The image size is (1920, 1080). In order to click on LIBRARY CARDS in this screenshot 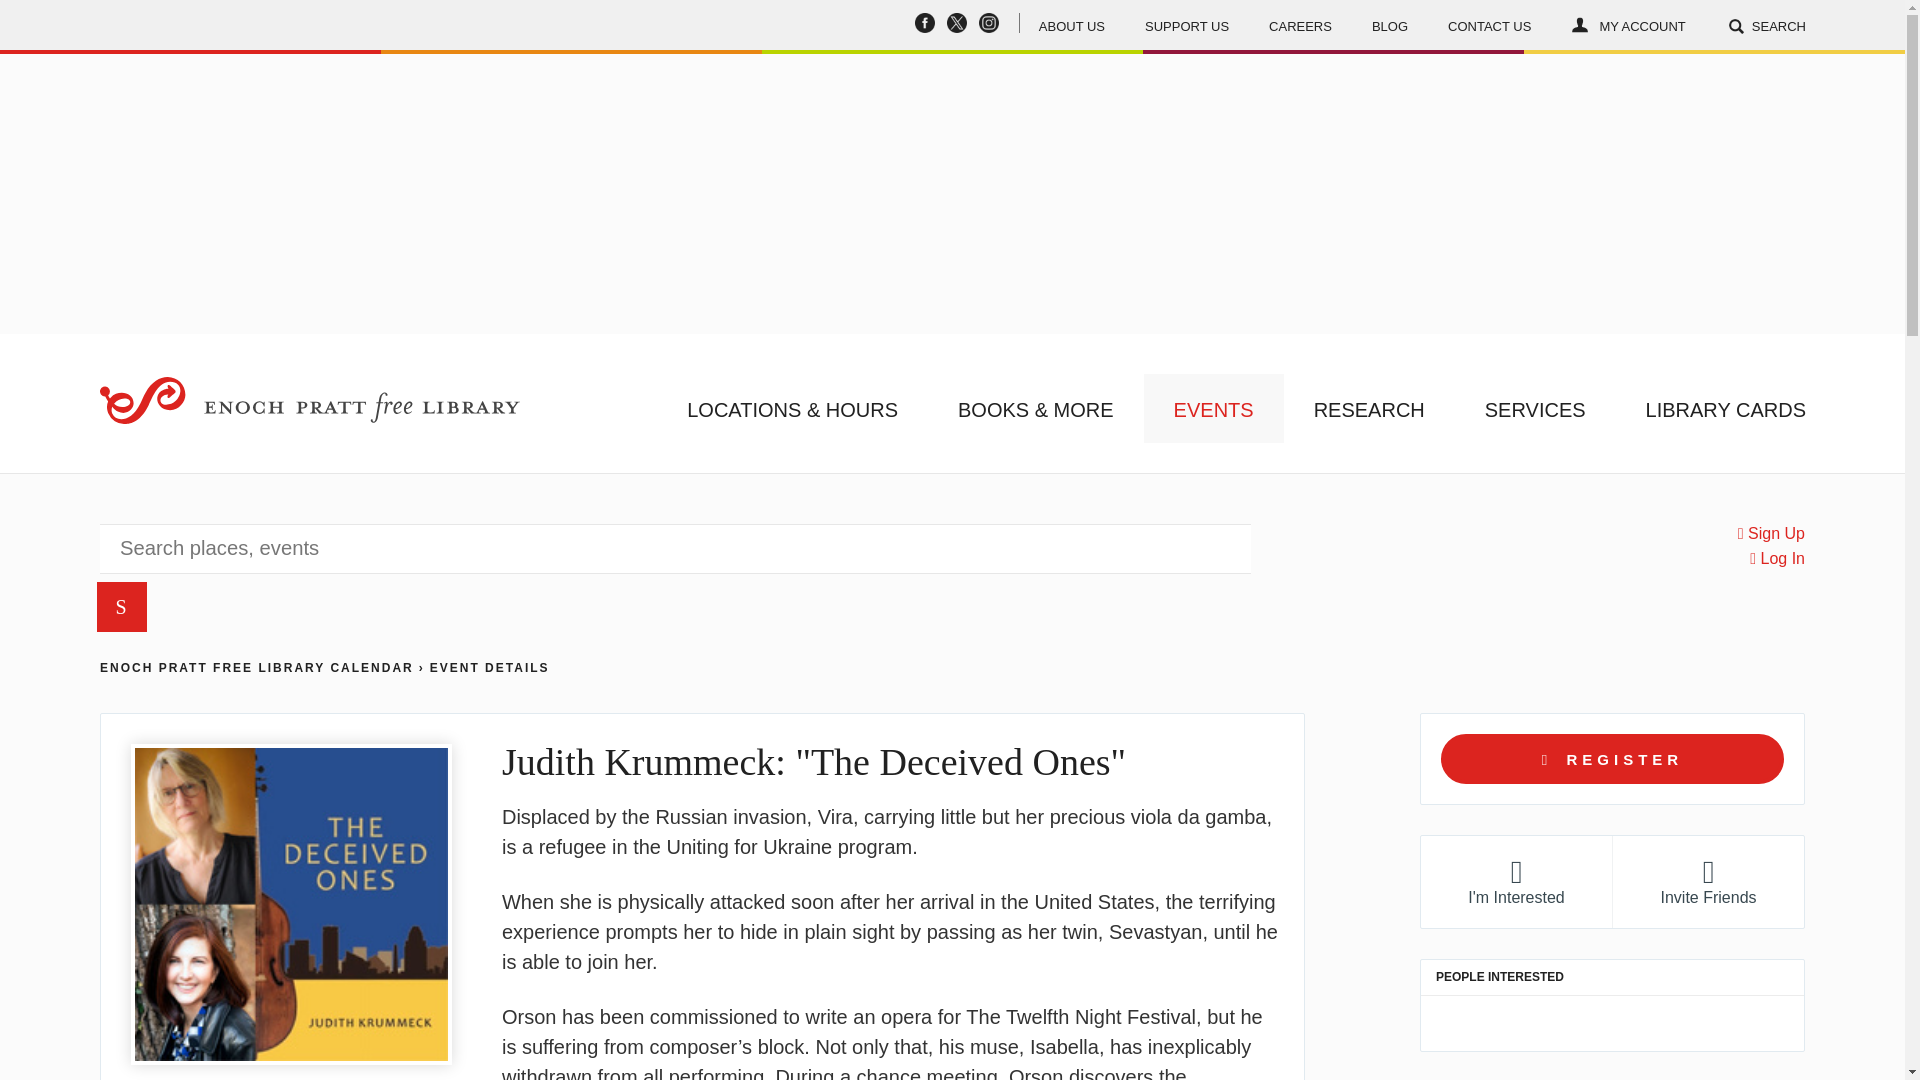, I will do `click(1726, 408)`.